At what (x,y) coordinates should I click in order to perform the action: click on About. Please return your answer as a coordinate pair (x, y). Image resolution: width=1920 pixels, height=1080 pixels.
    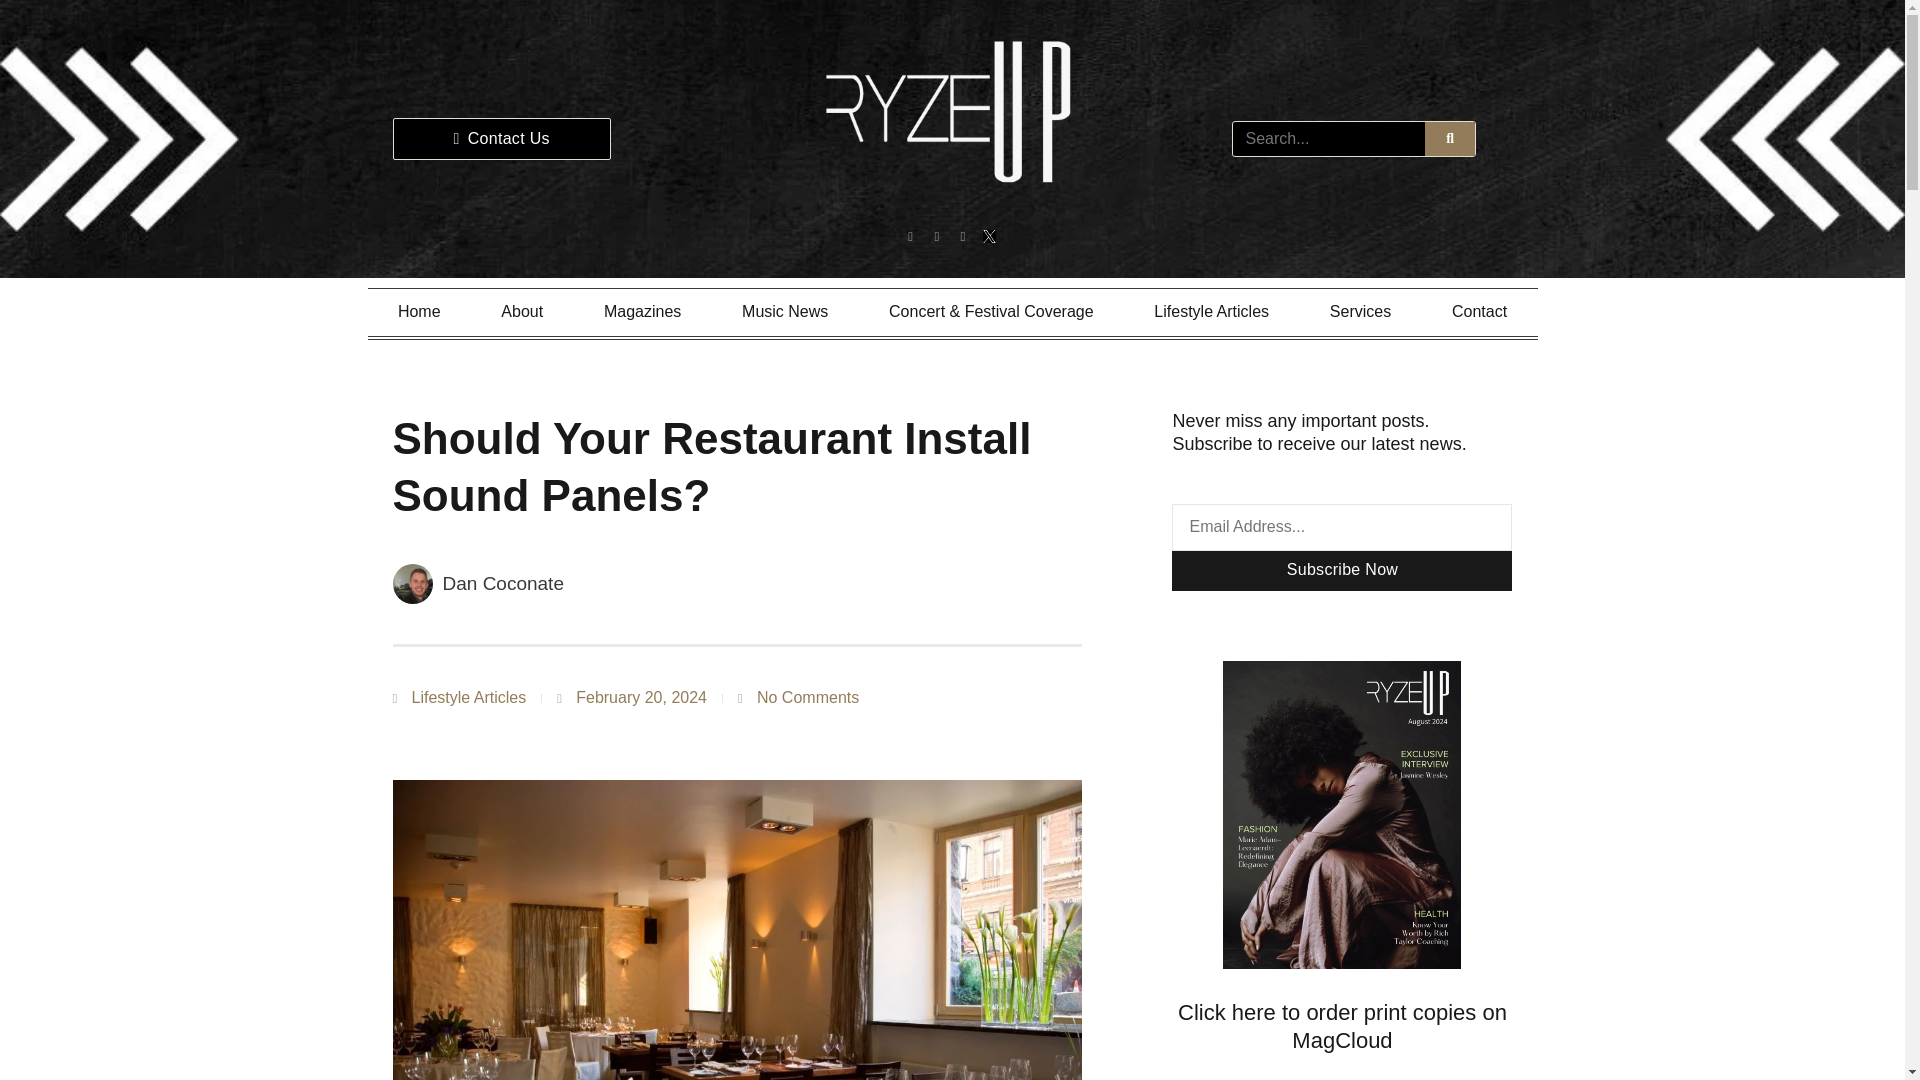
    Looking at the image, I should click on (522, 312).